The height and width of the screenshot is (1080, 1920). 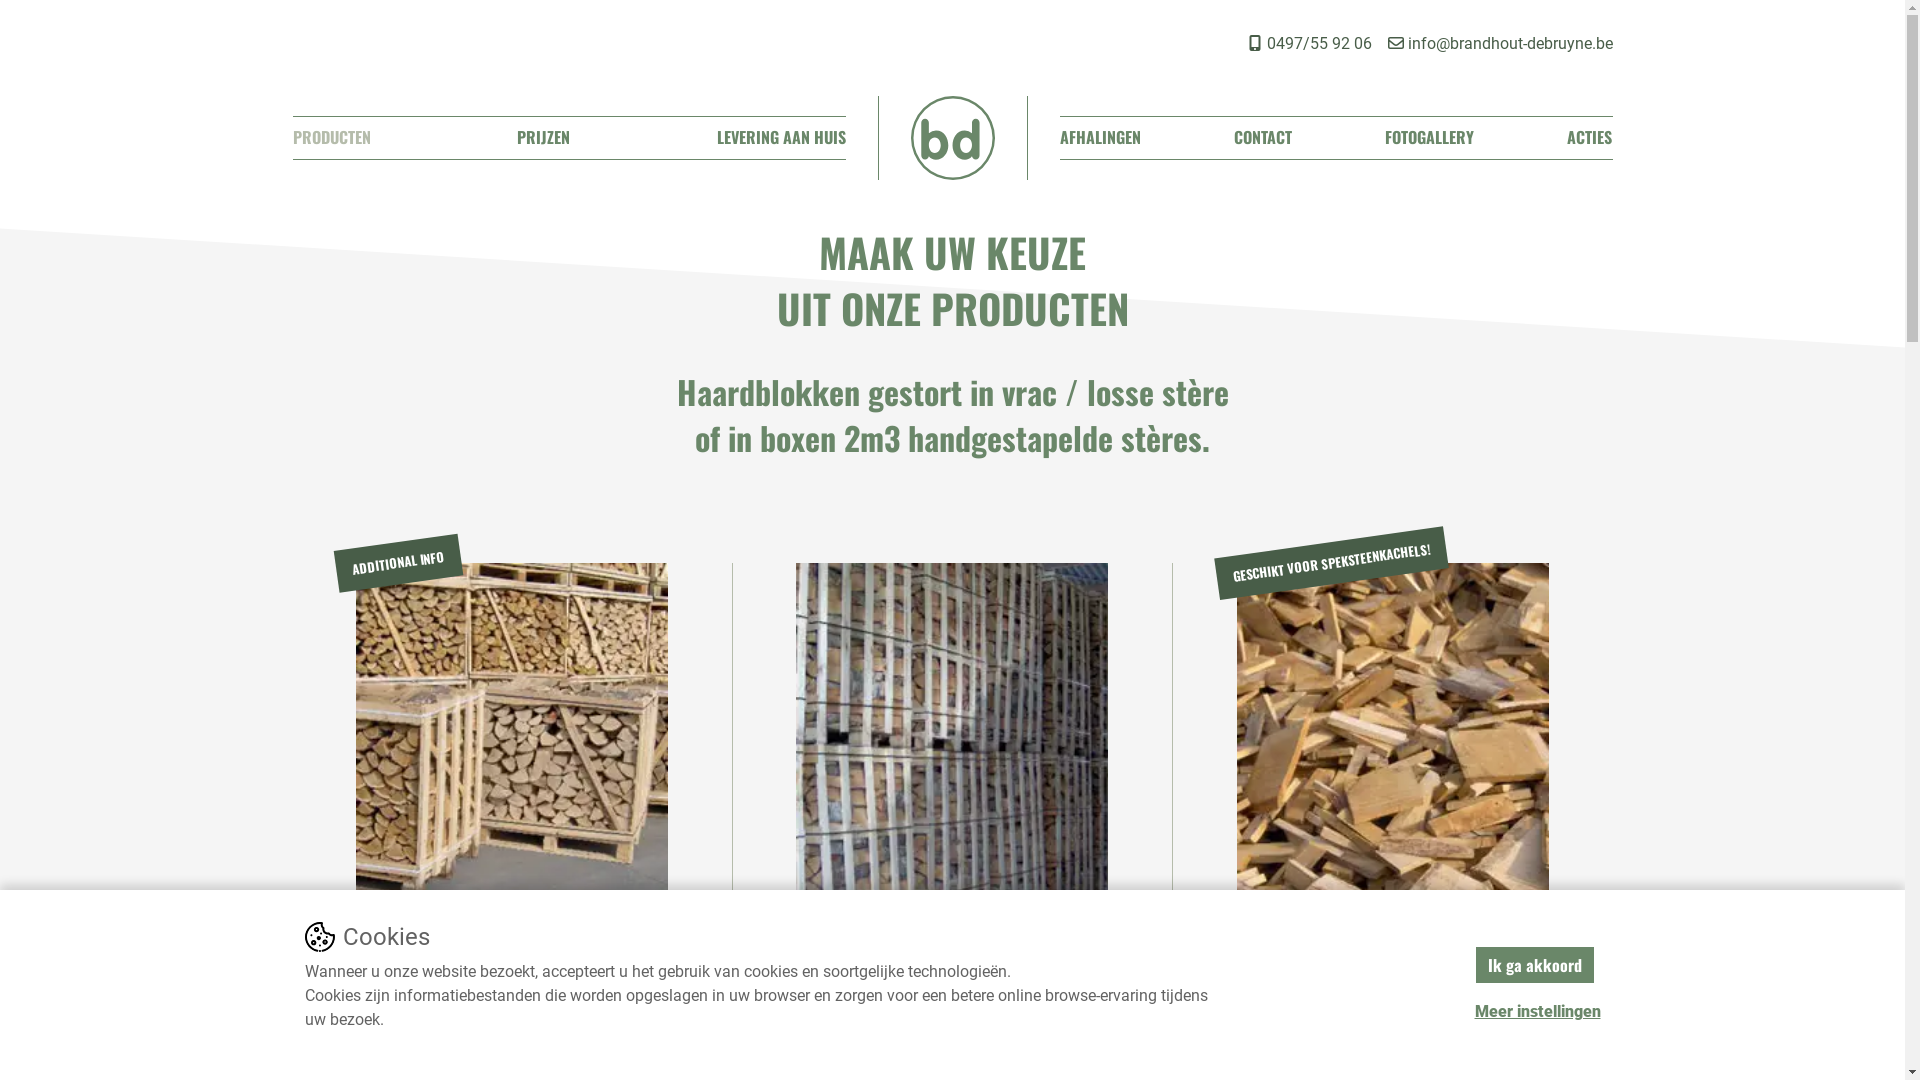 What do you see at coordinates (544, 137) in the screenshot?
I see `PRIJZEN` at bounding box center [544, 137].